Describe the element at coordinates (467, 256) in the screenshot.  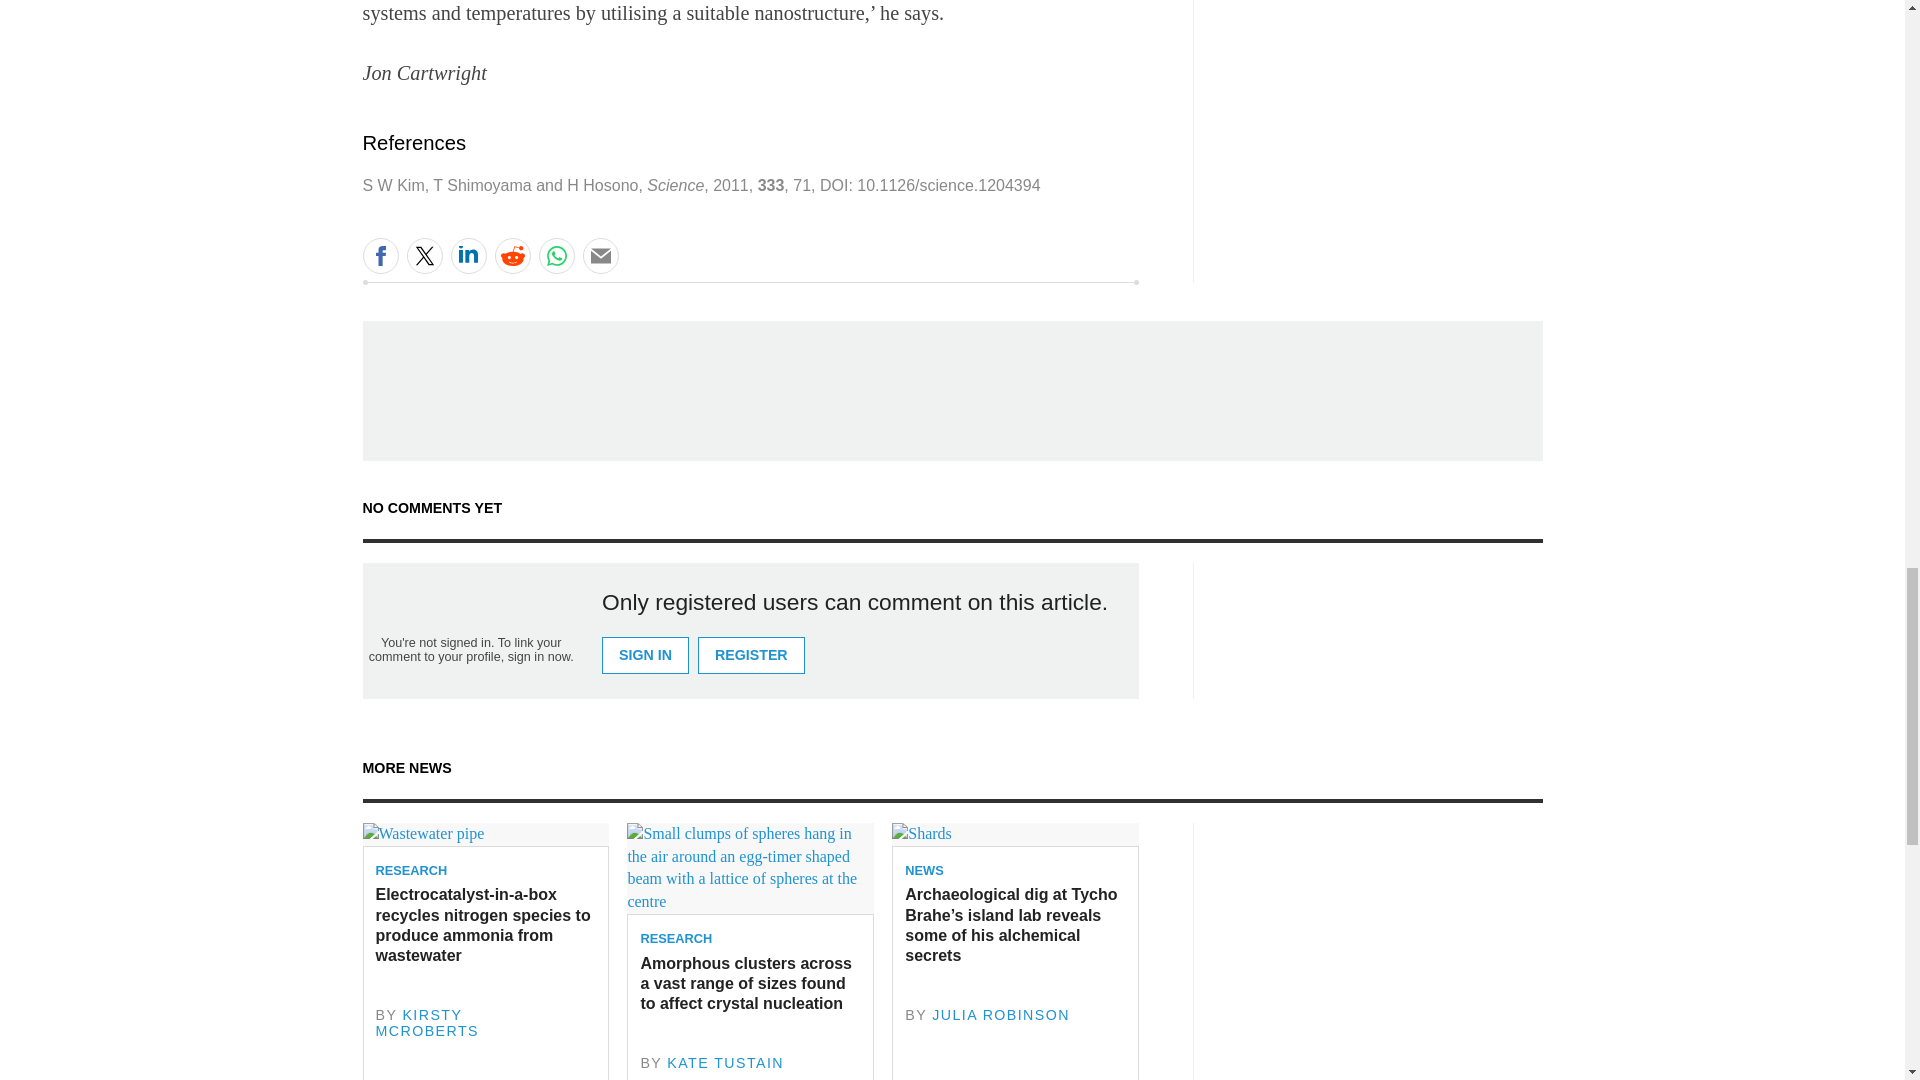
I see `Share this on LinkedIn` at that location.